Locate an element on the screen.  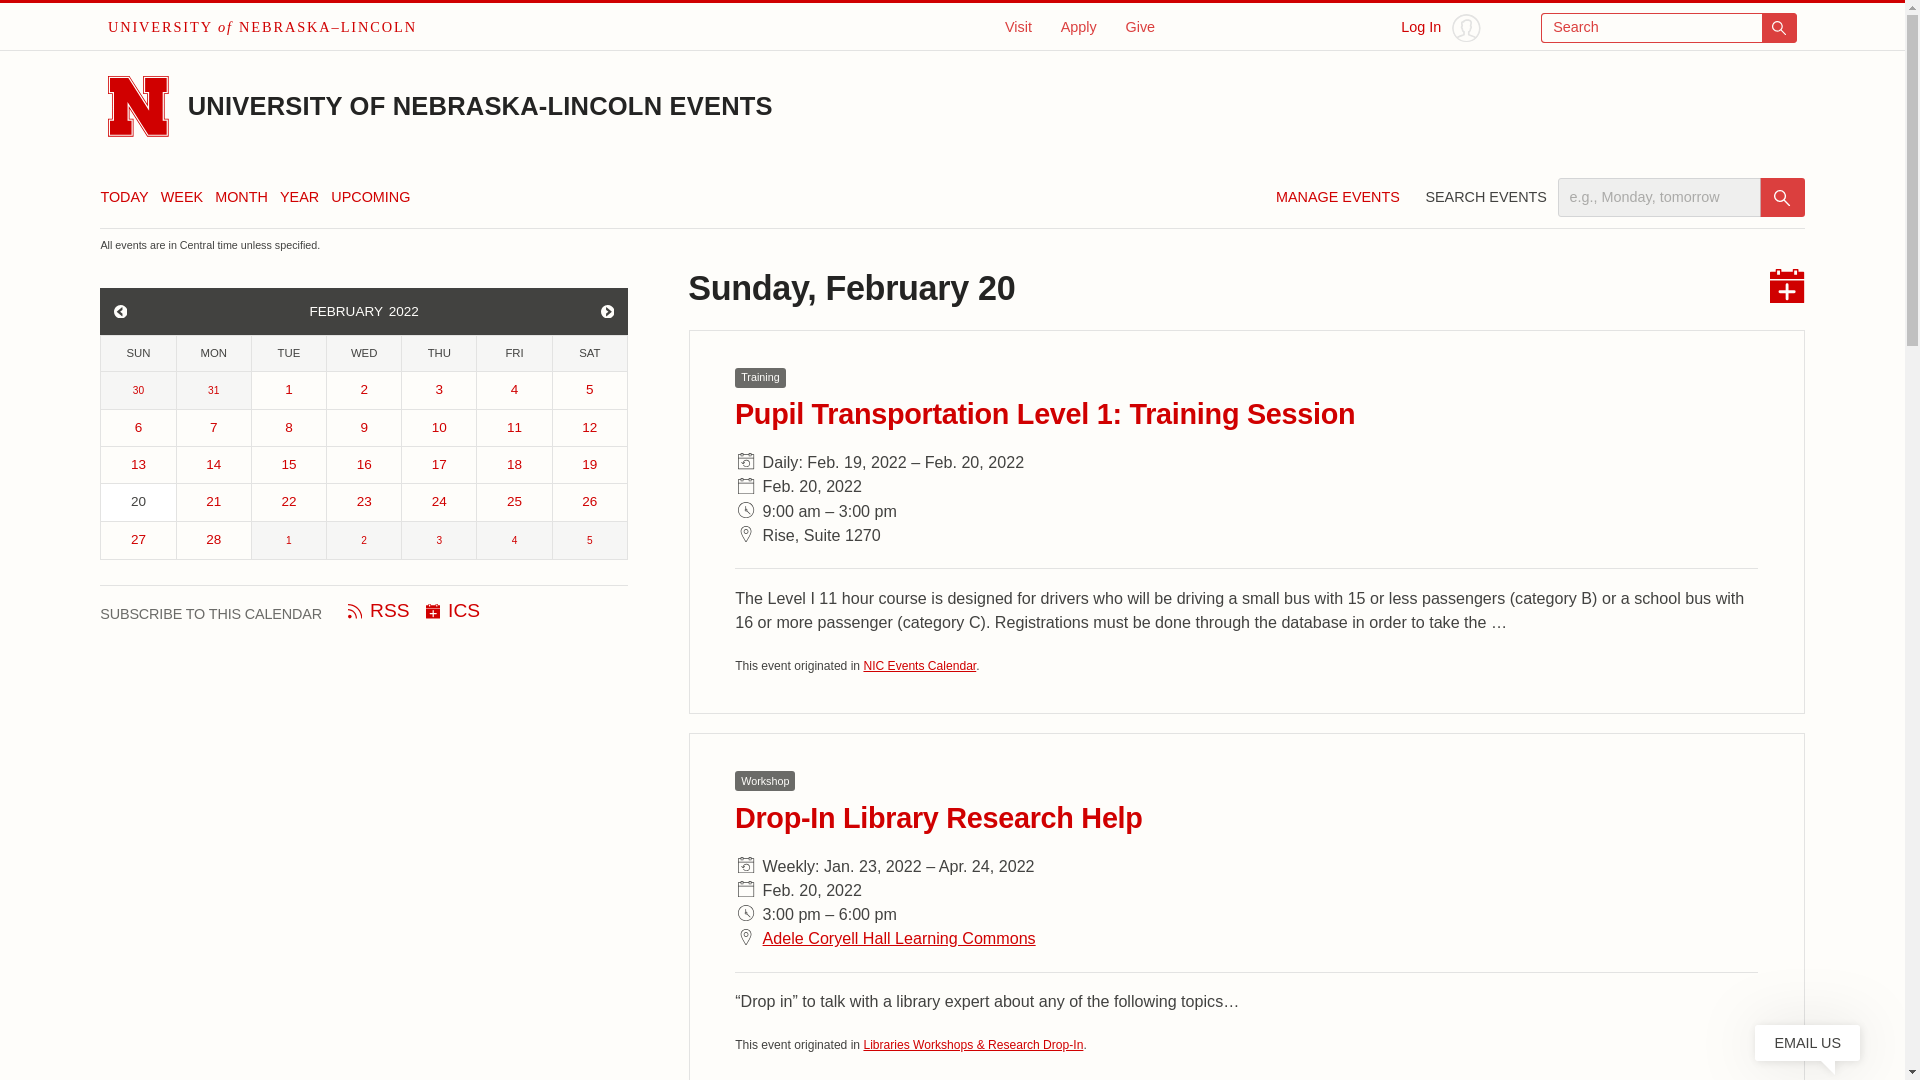
Apply is located at coordinates (1078, 27).